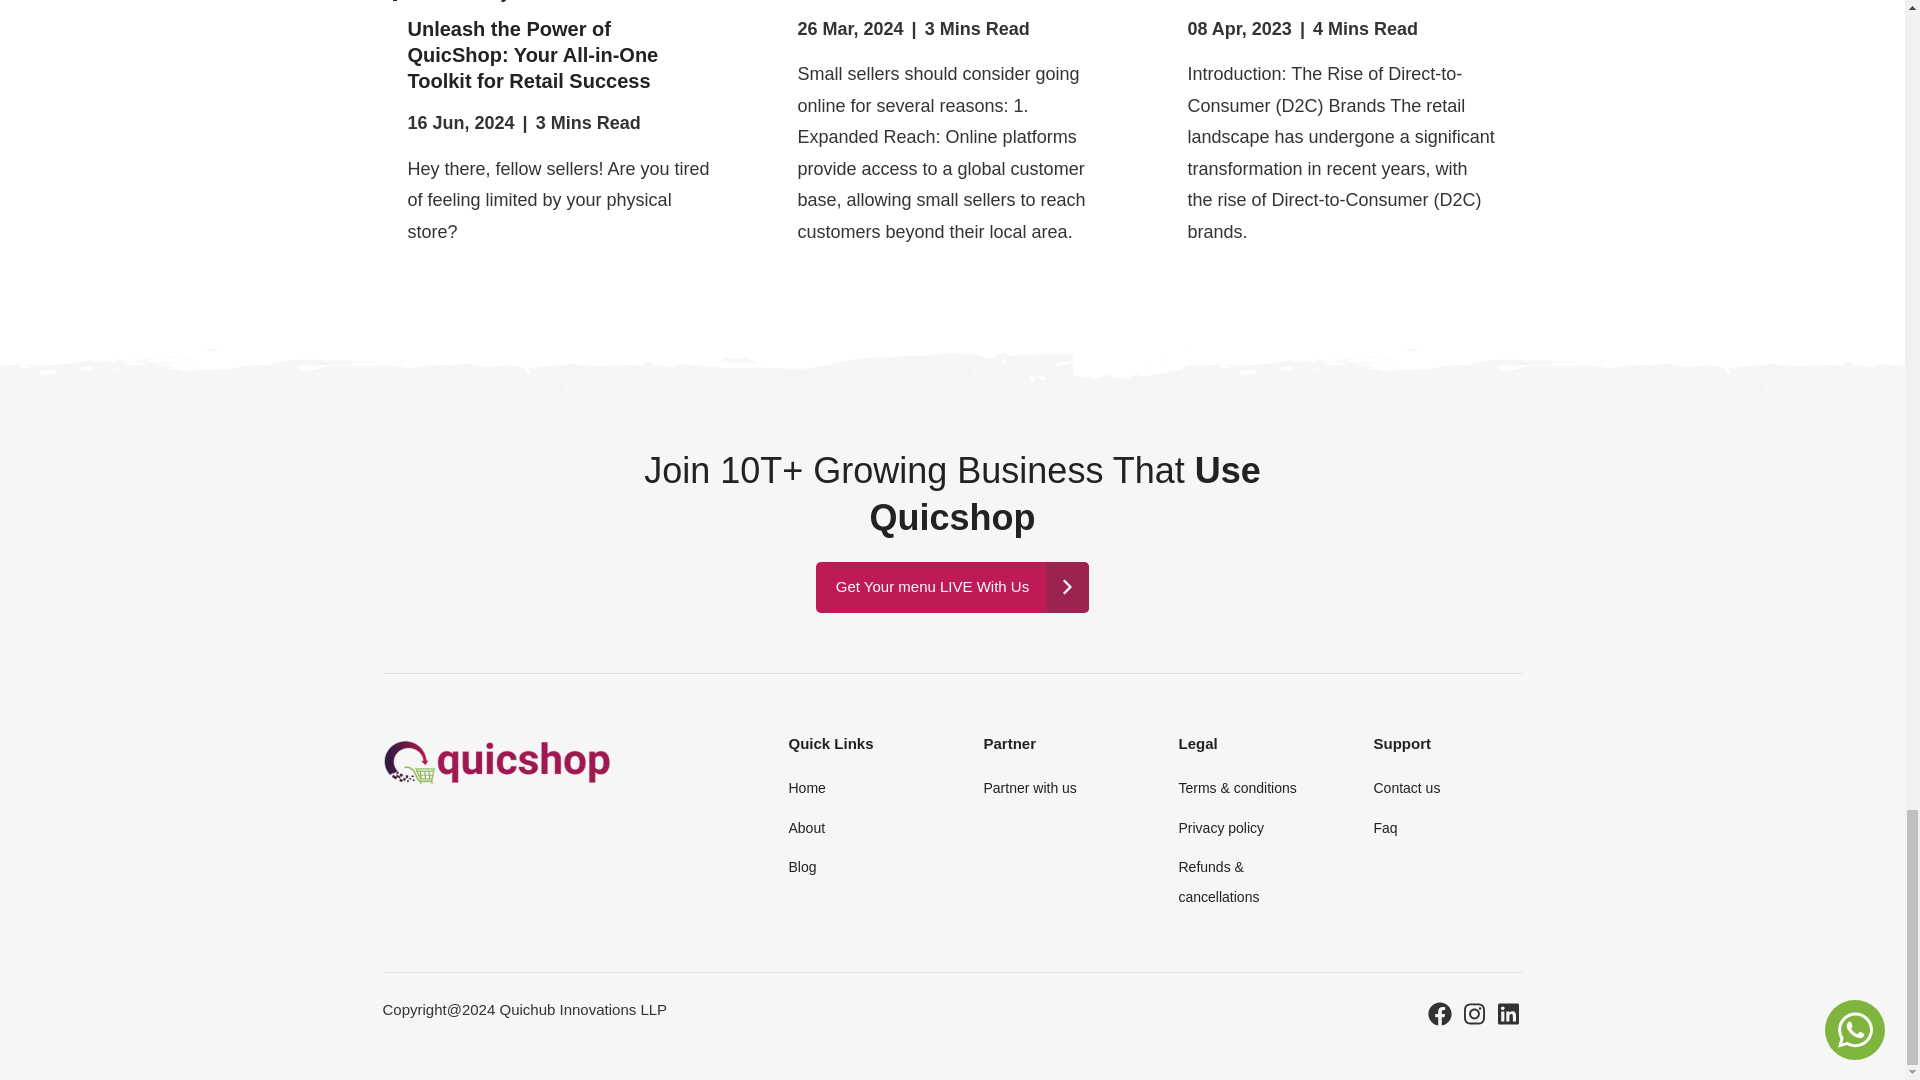 This screenshot has width=1920, height=1080. Describe the element at coordinates (806, 787) in the screenshot. I see `Home` at that location.